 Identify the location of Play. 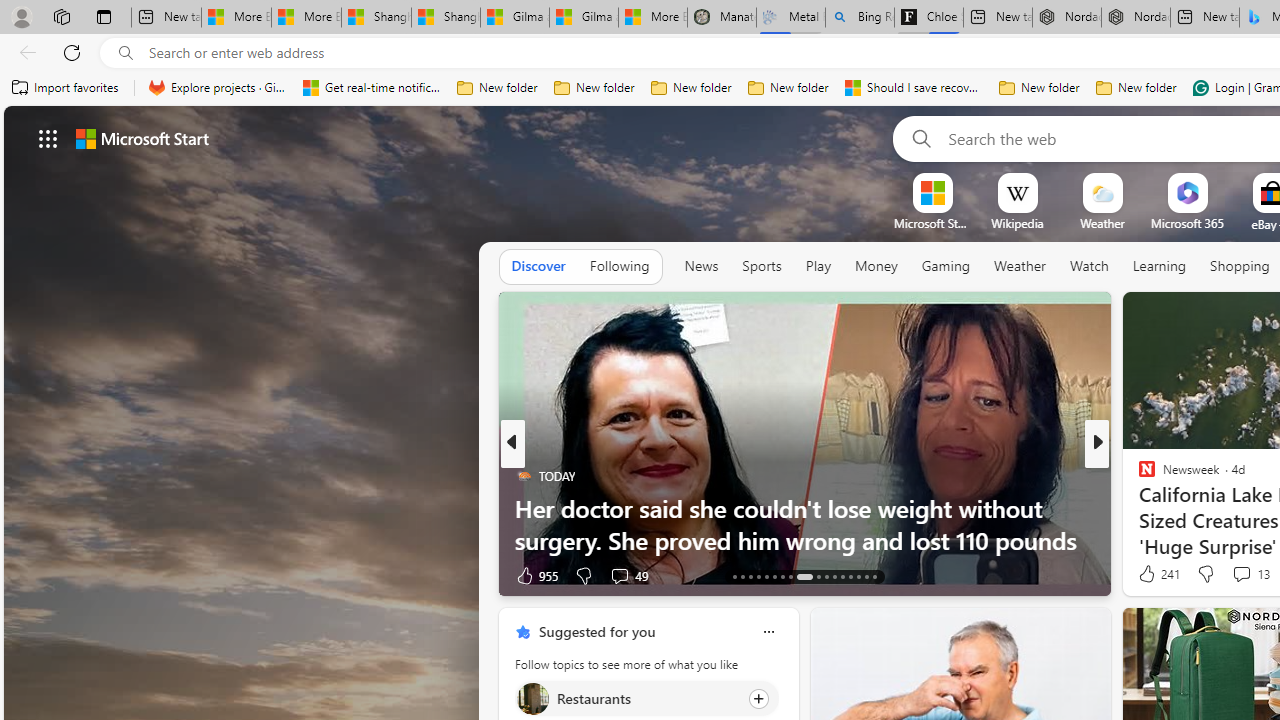
(818, 266).